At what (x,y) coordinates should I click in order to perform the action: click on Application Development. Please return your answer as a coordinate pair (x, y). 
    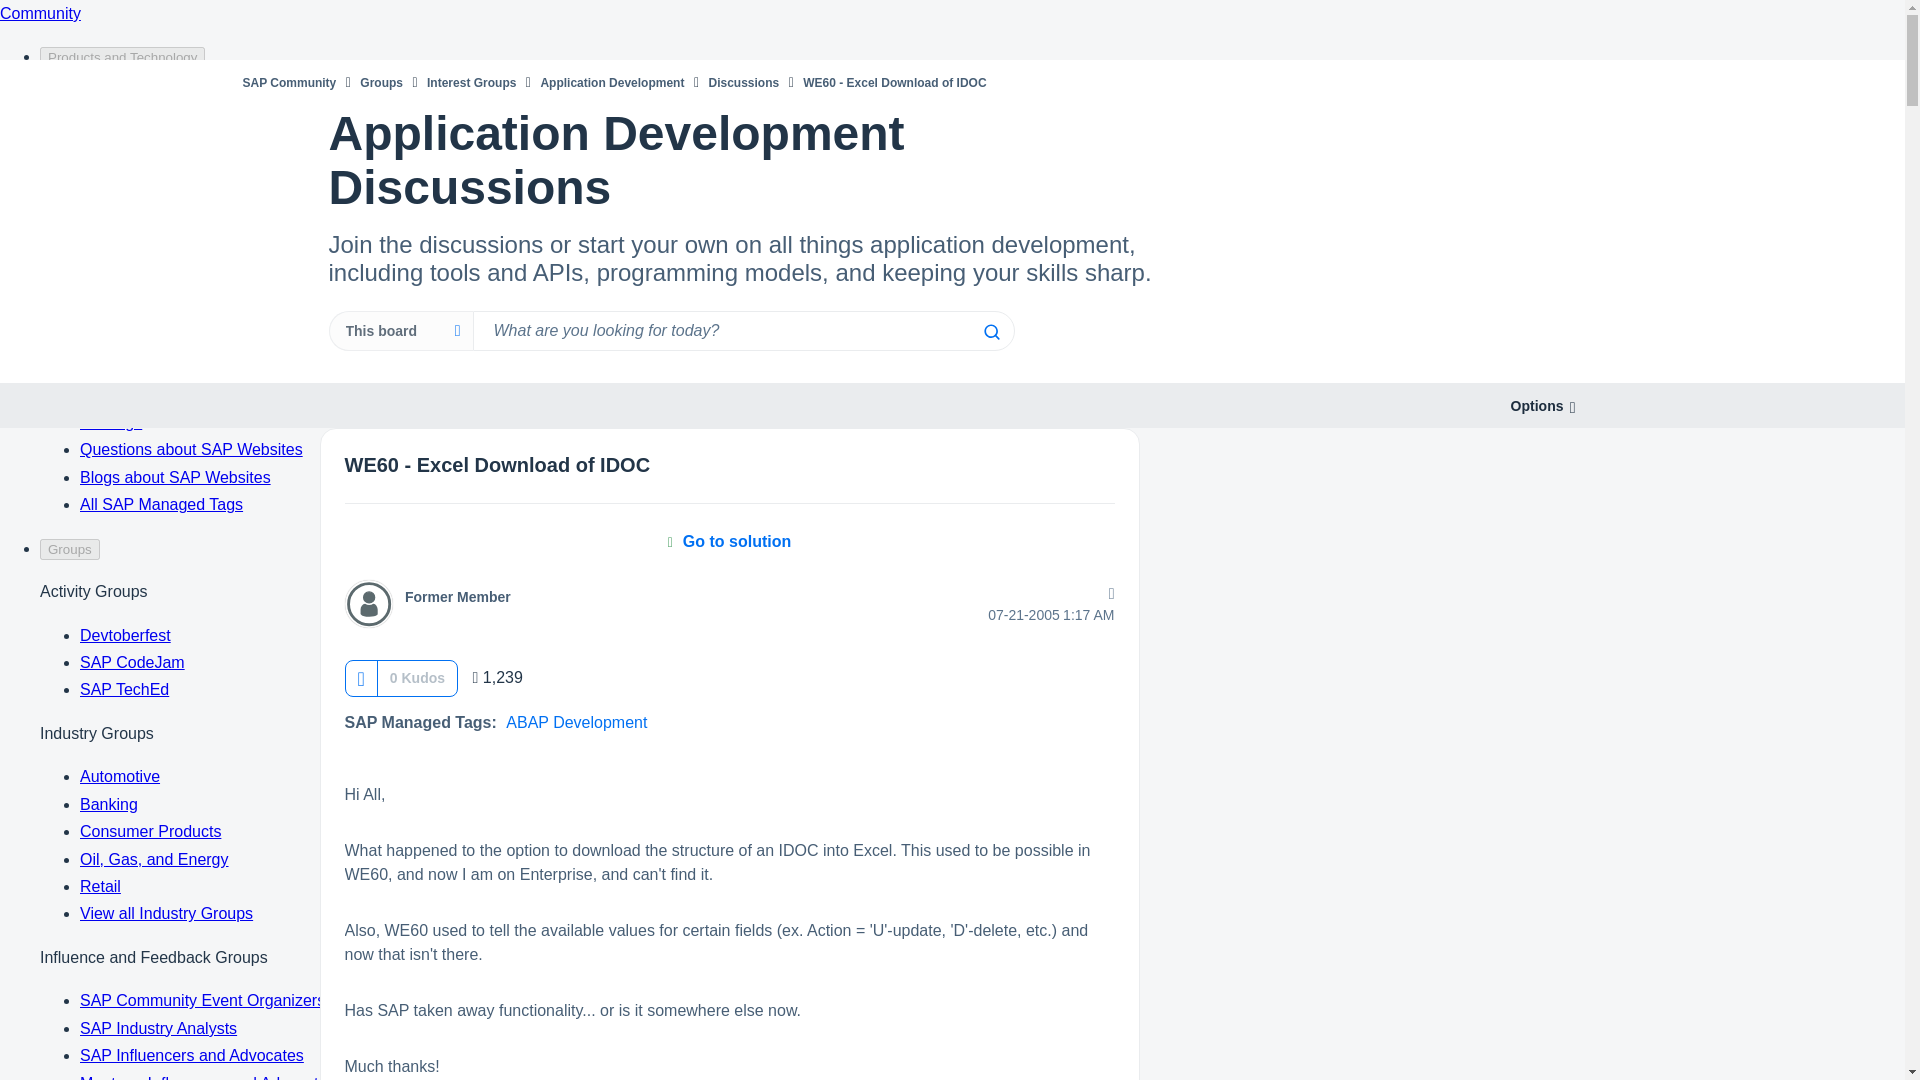
    Looking at the image, I should click on (611, 82).